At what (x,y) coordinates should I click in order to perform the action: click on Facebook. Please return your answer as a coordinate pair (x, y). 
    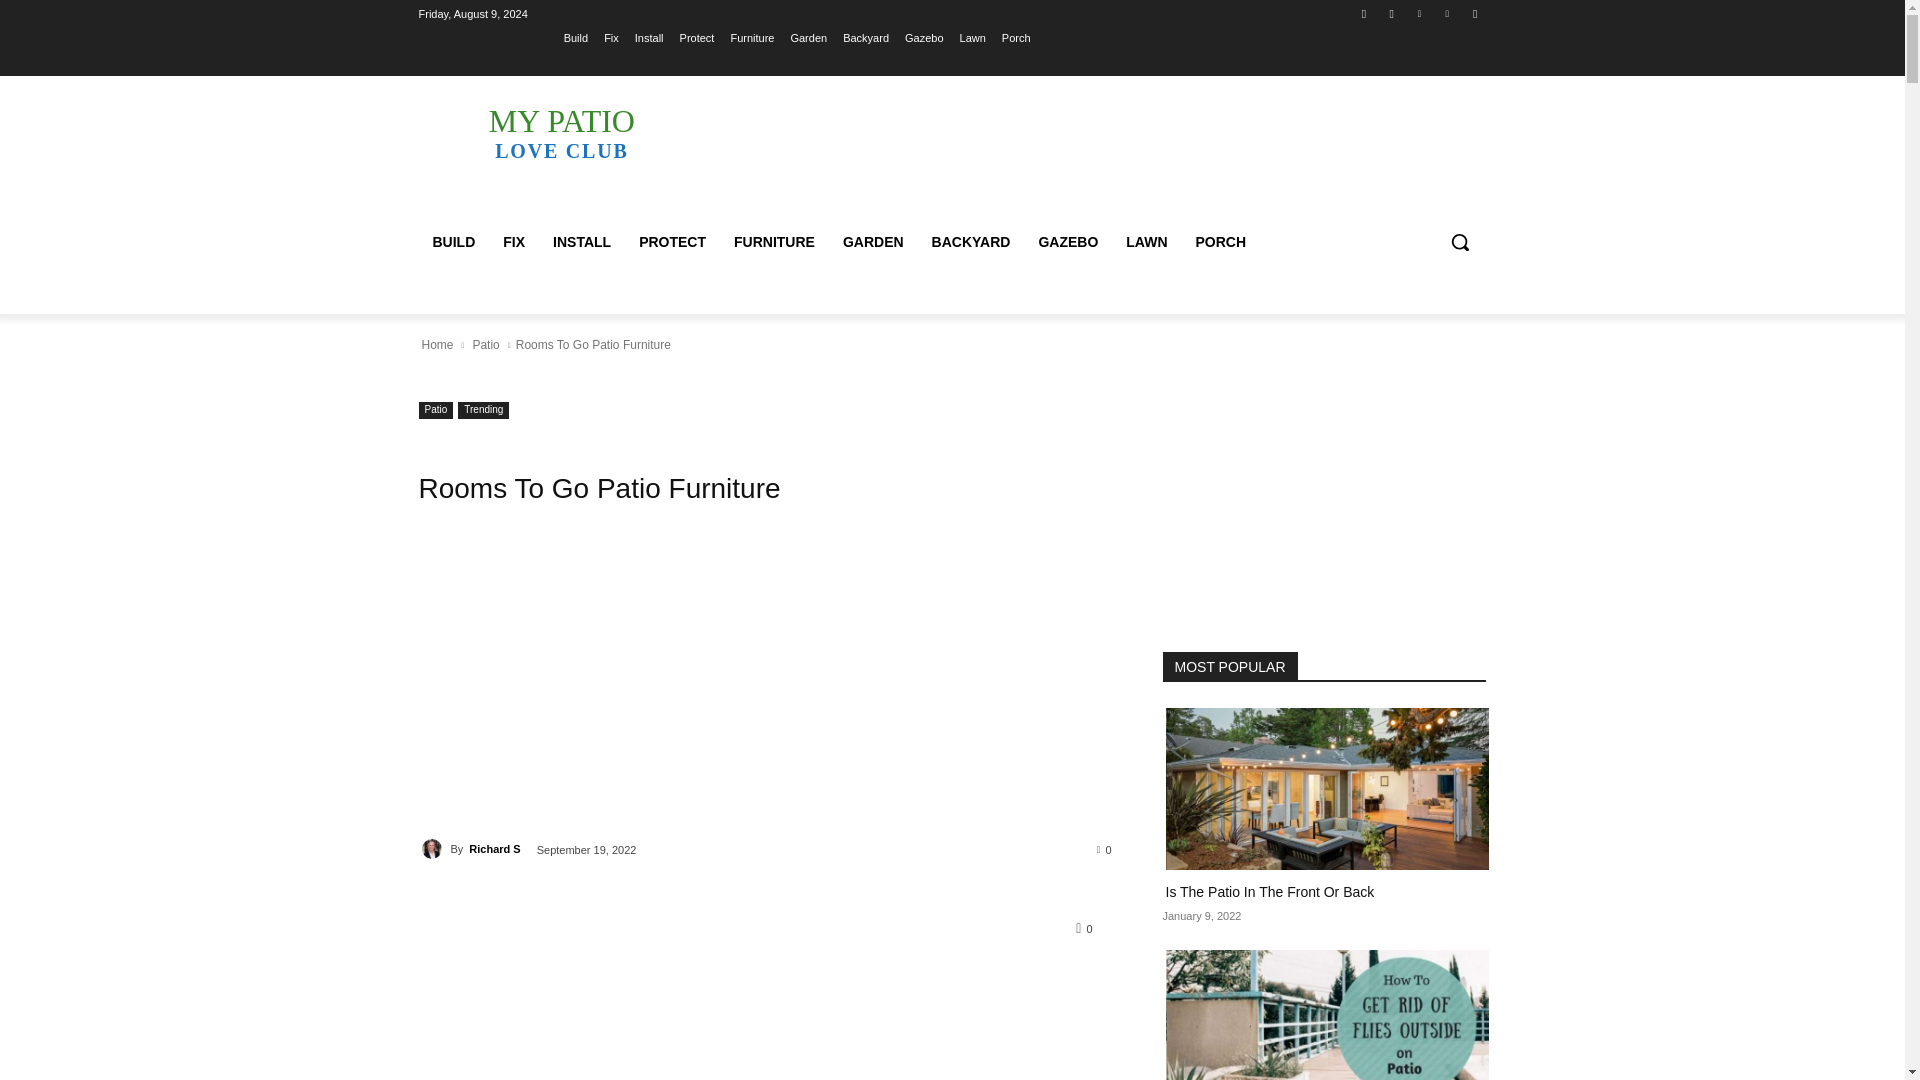
    Looking at the image, I should click on (1364, 13).